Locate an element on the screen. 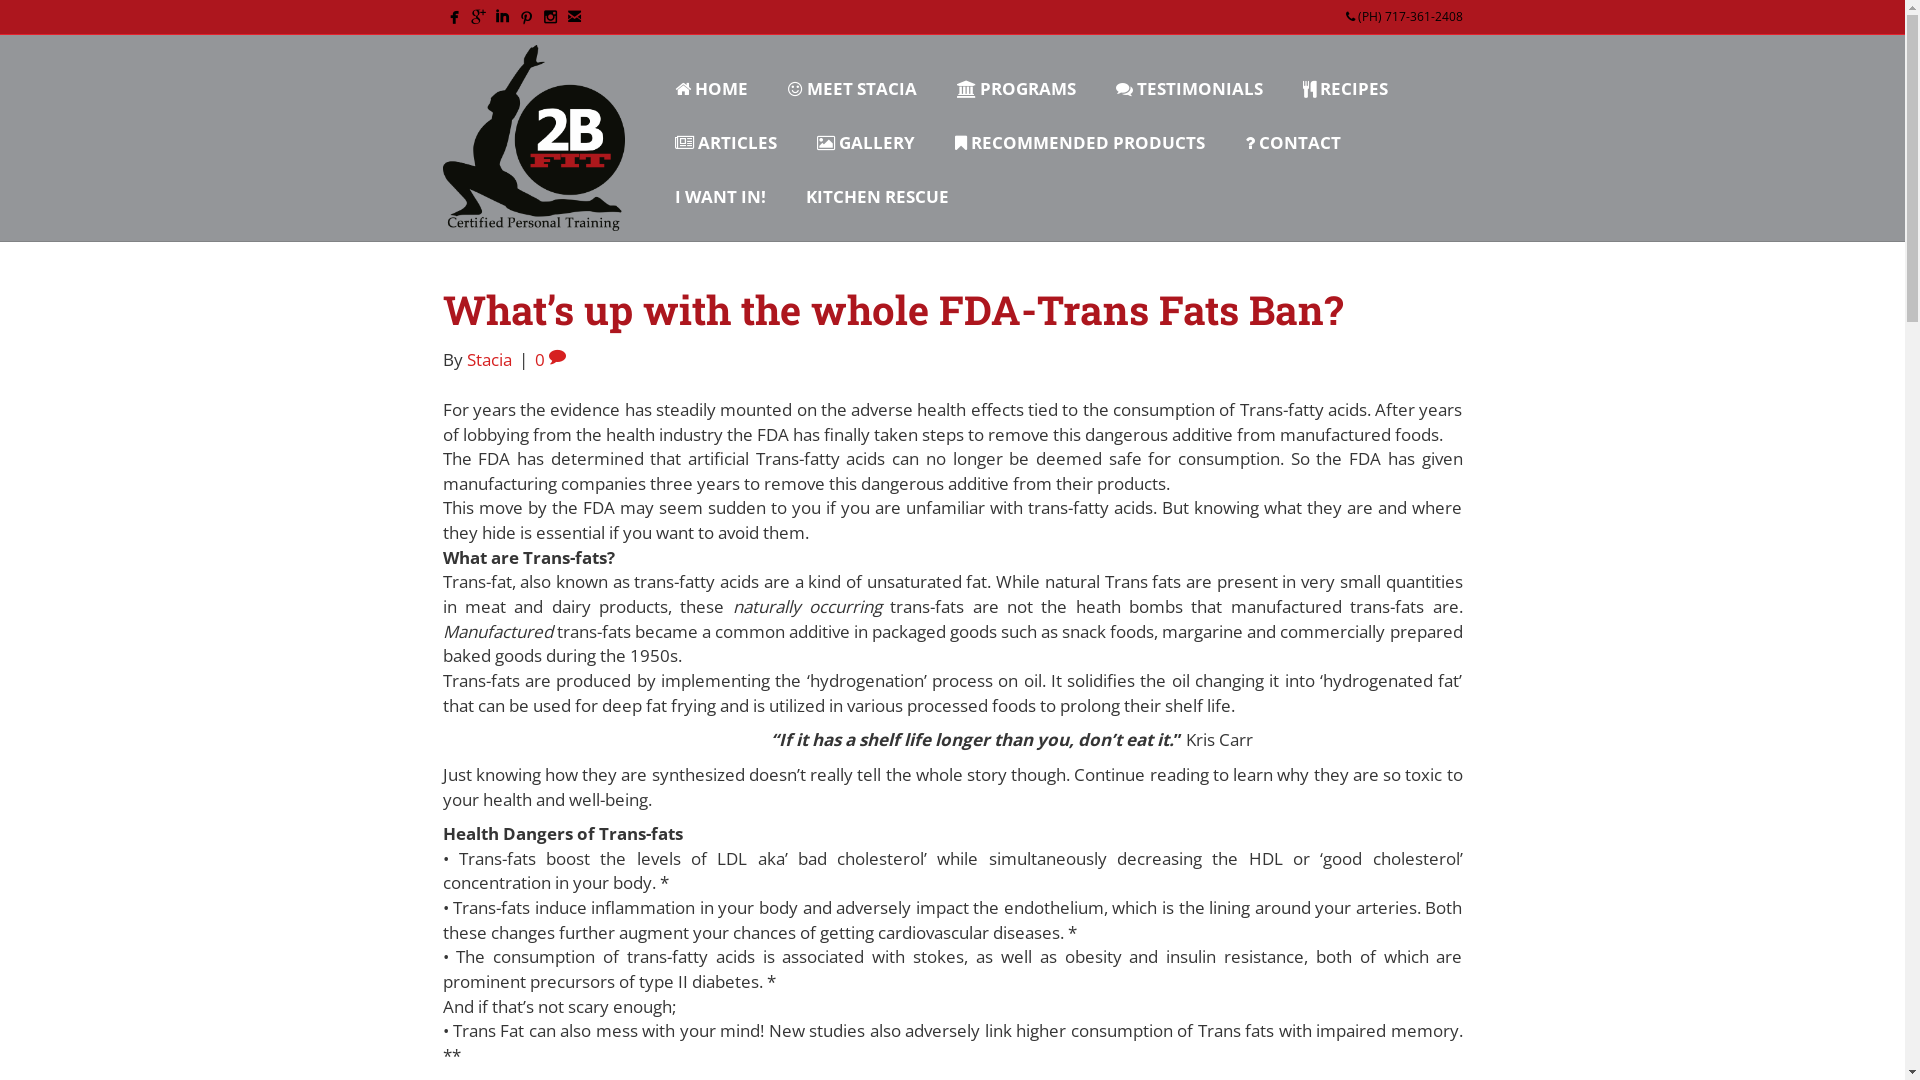 The width and height of the screenshot is (1920, 1080). PROGRAMS is located at coordinates (1016, 84).